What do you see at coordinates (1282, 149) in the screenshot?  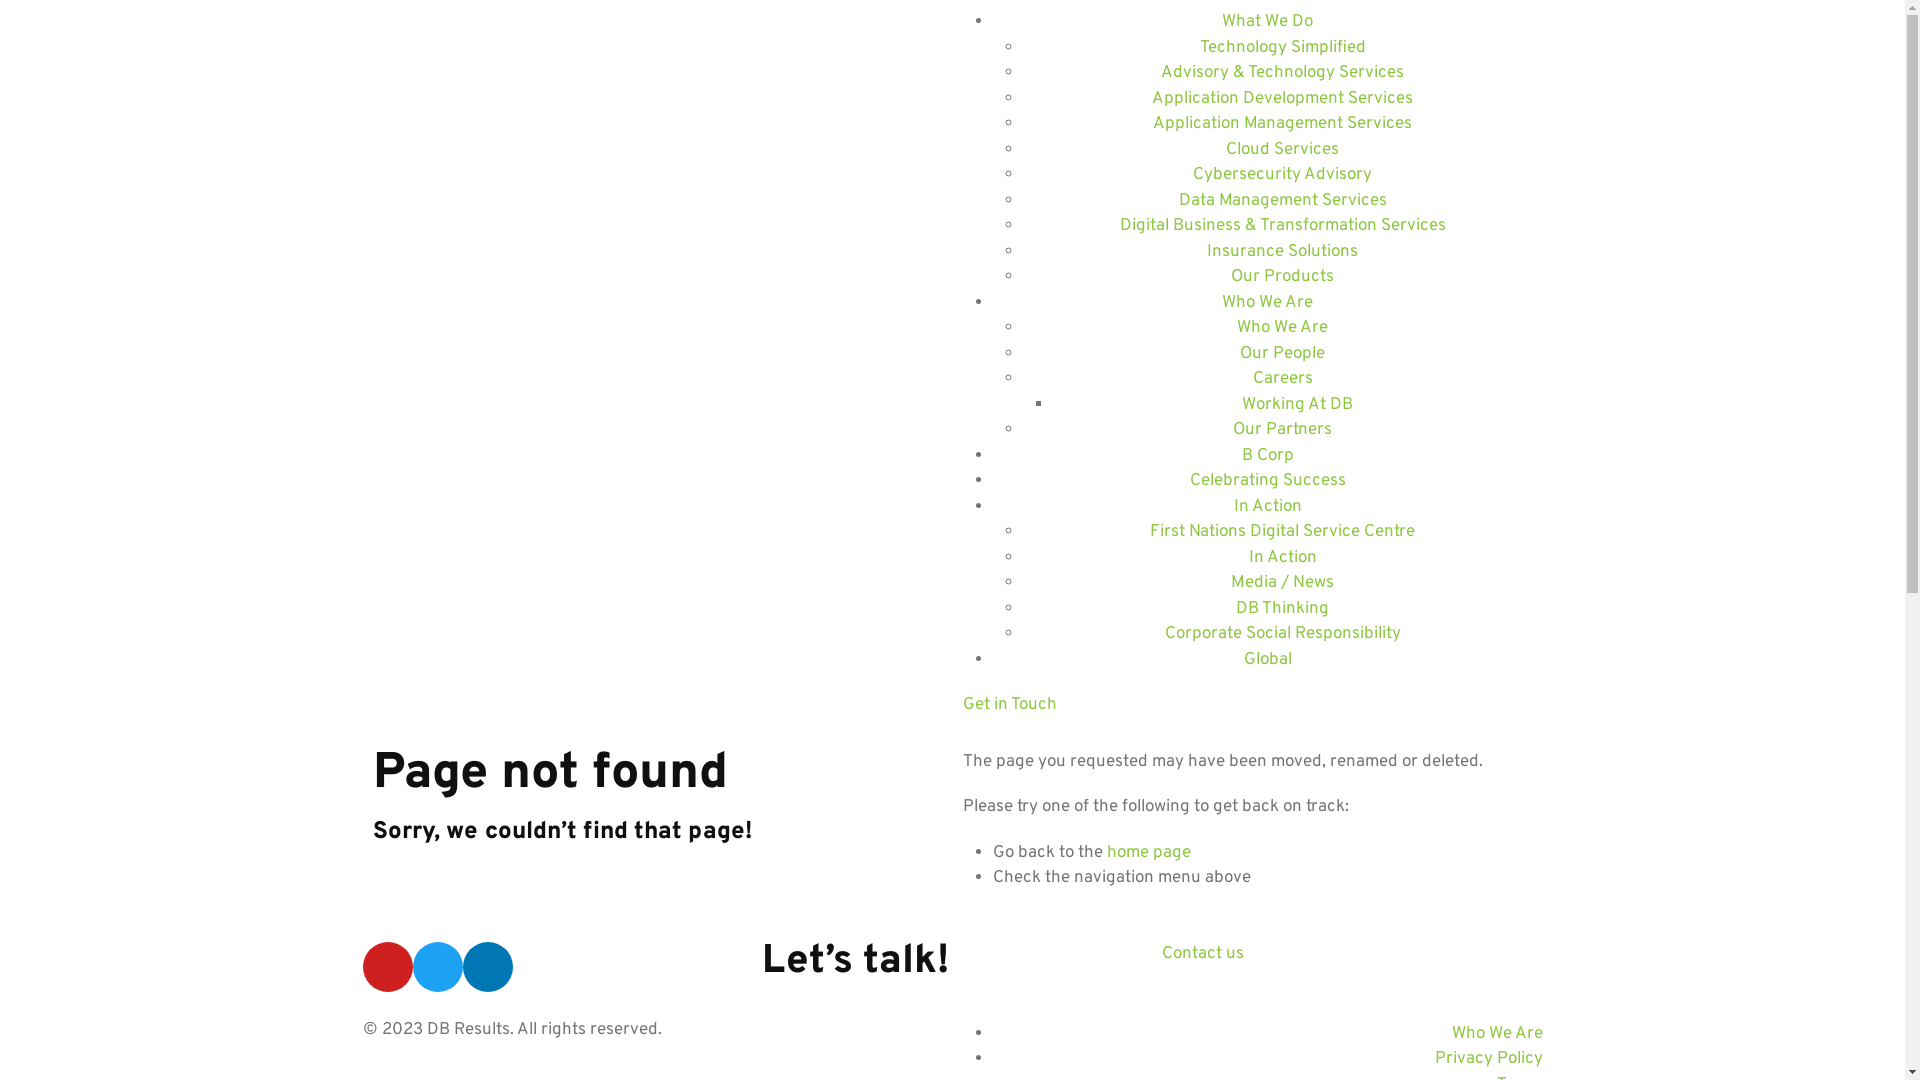 I see `Cloud Services` at bounding box center [1282, 149].